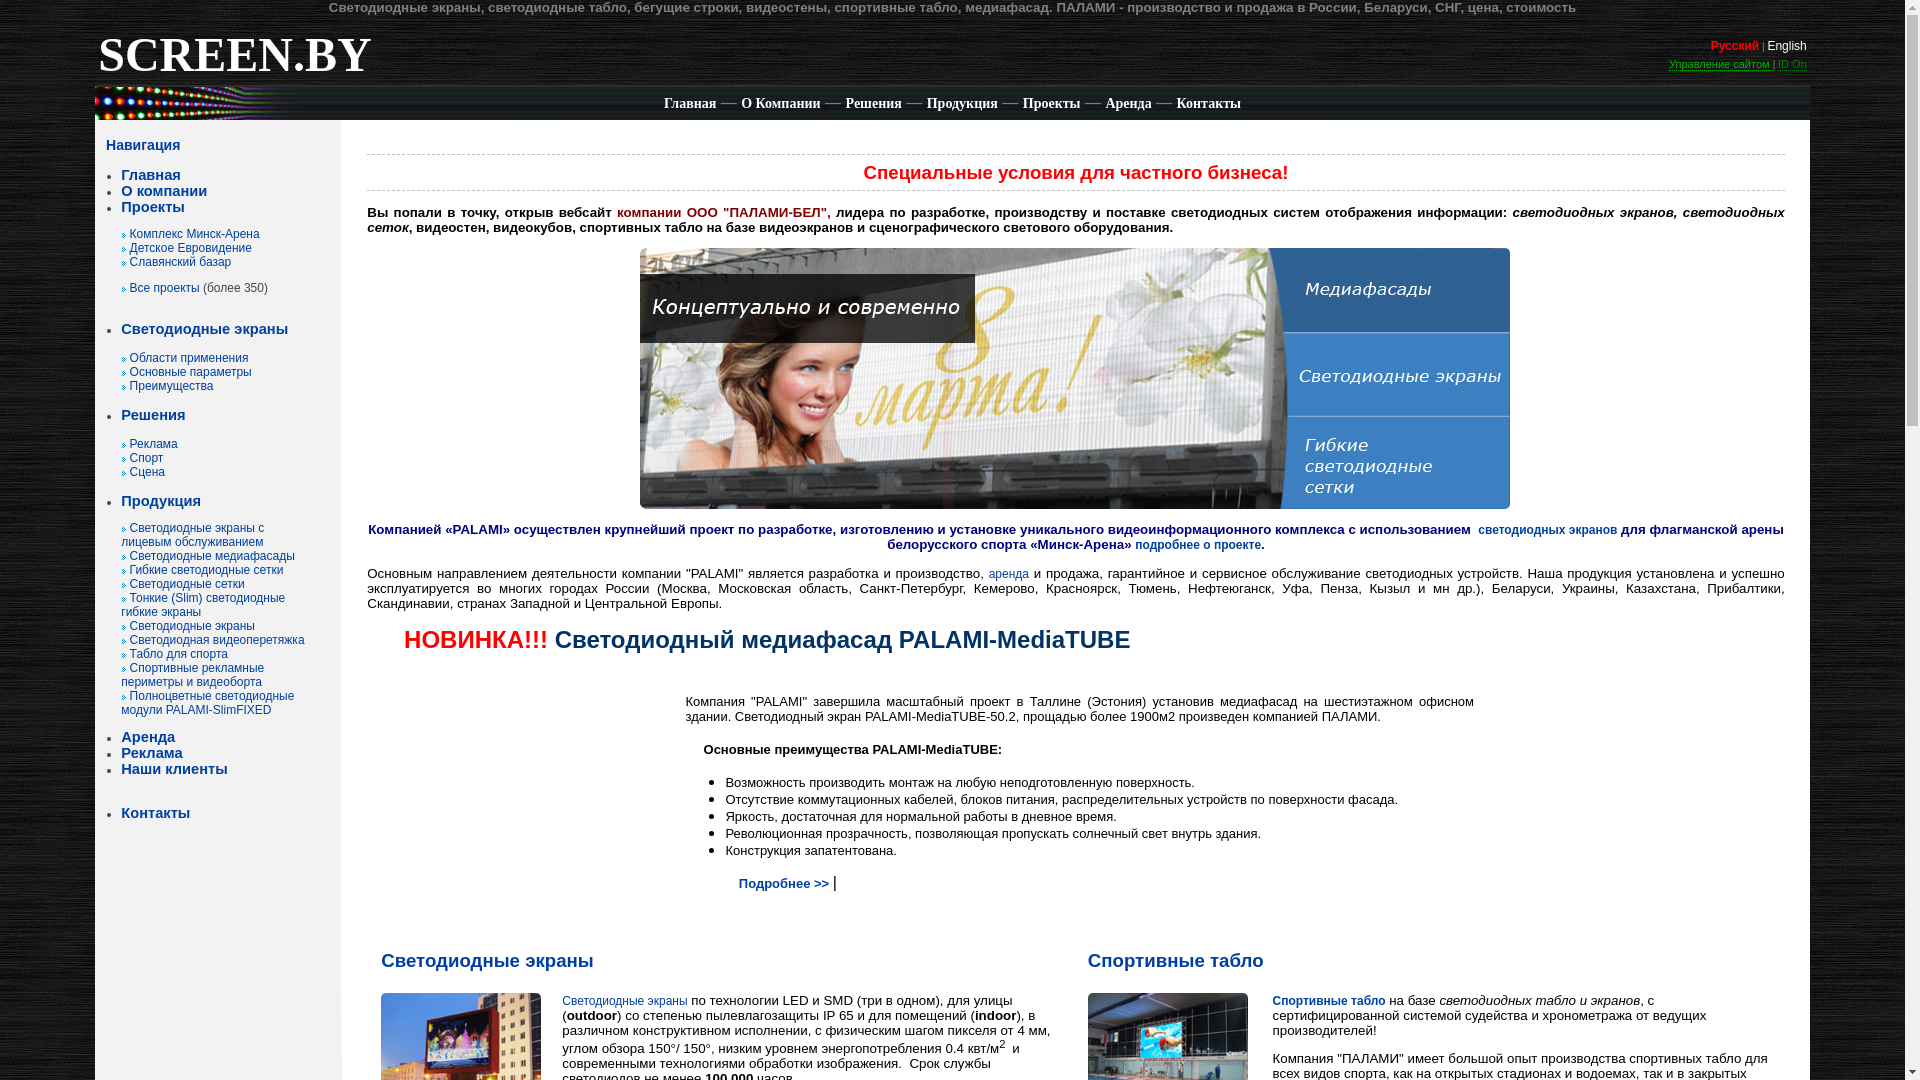  Describe the element at coordinates (1786, 46) in the screenshot. I see `English` at that location.